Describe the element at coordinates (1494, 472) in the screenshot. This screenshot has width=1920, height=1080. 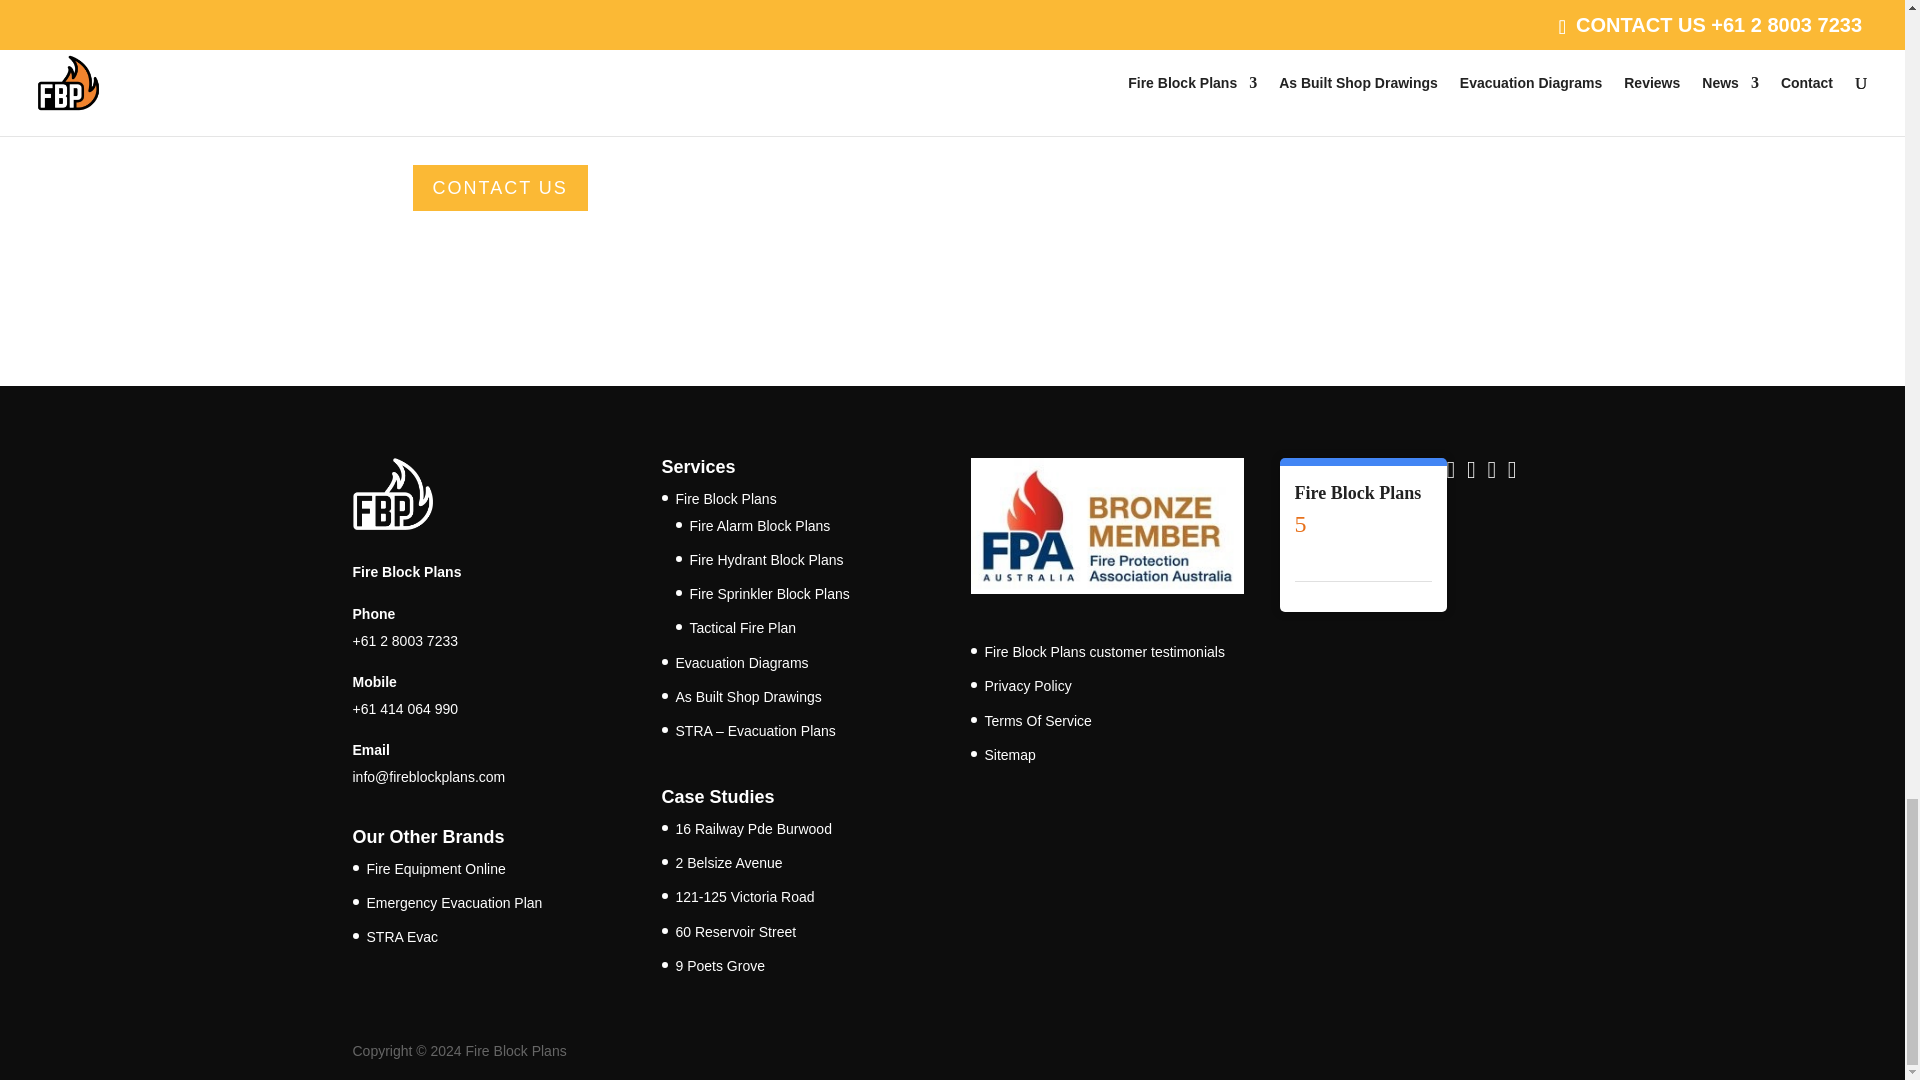
I see `Fire Block Plans Twitter Page` at that location.